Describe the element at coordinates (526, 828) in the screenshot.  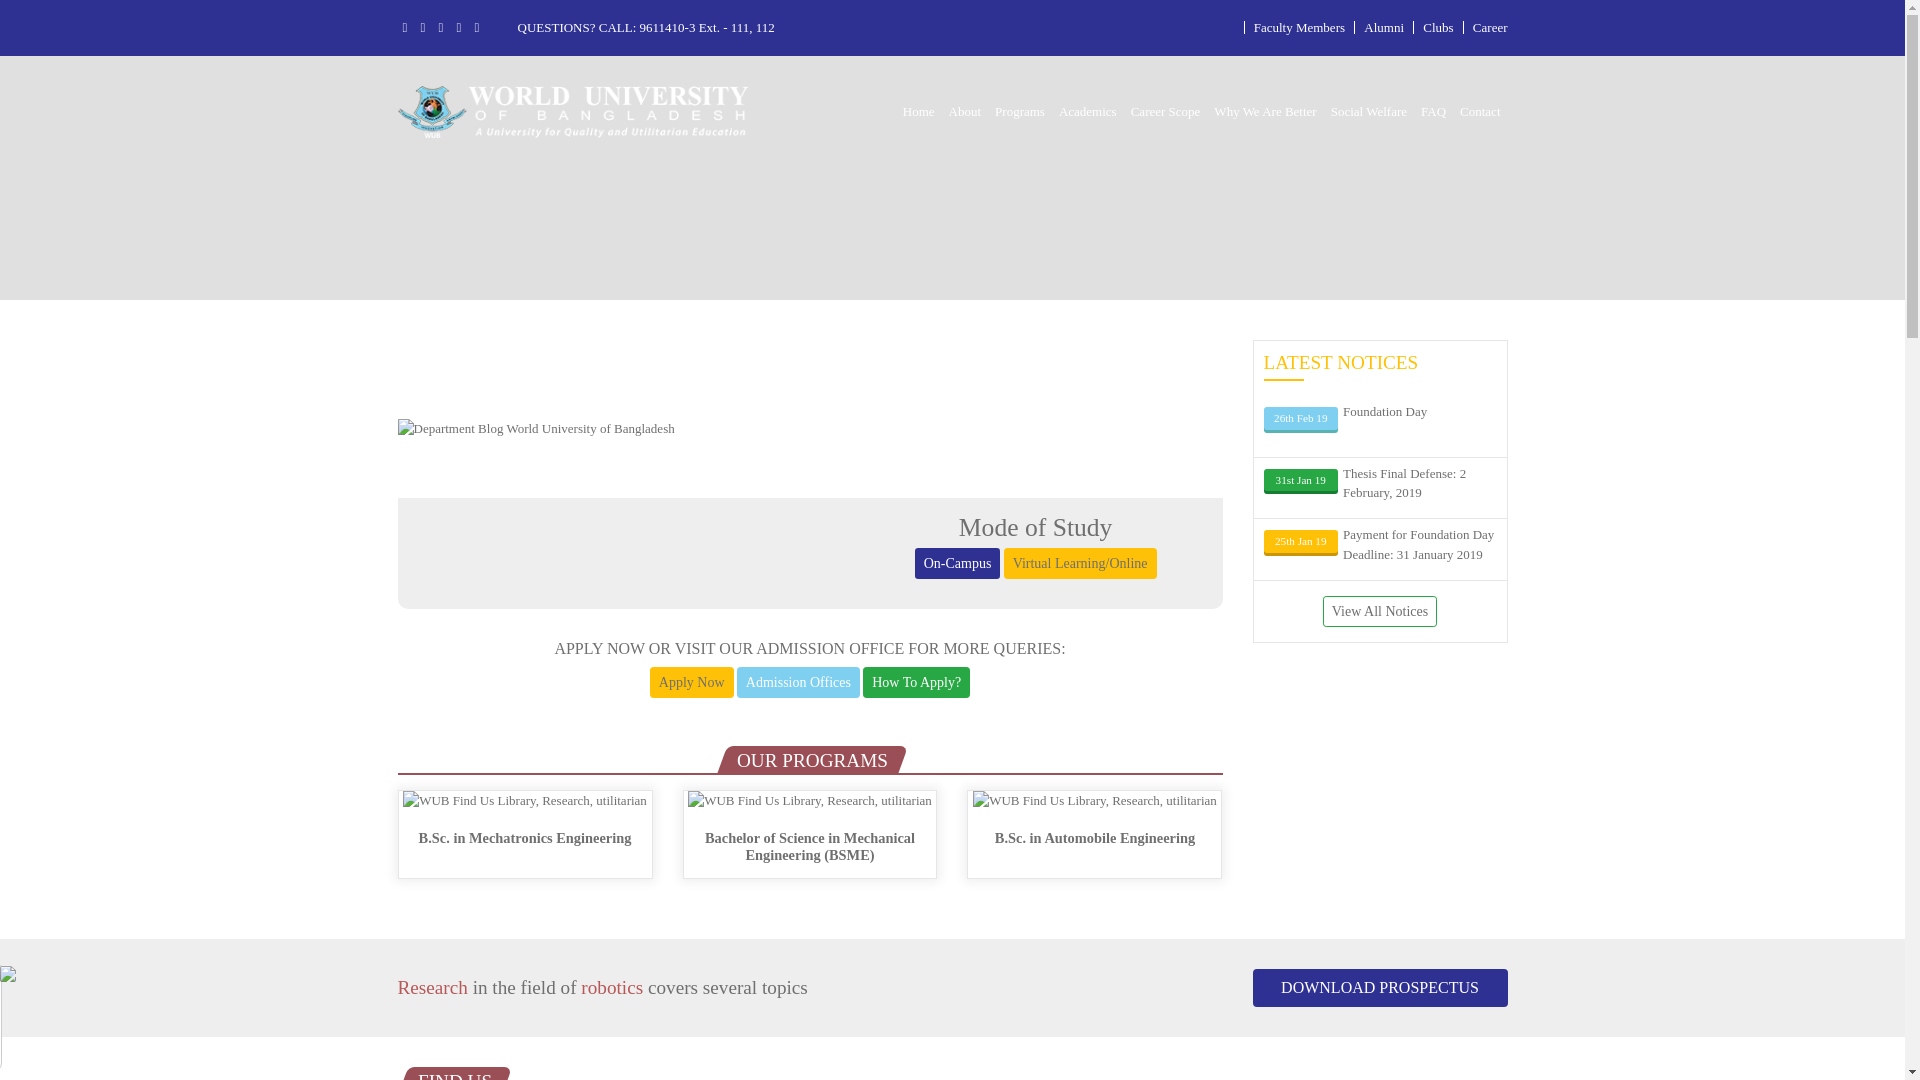
I see `B.Sc. in Mechatronics Engineering` at that location.